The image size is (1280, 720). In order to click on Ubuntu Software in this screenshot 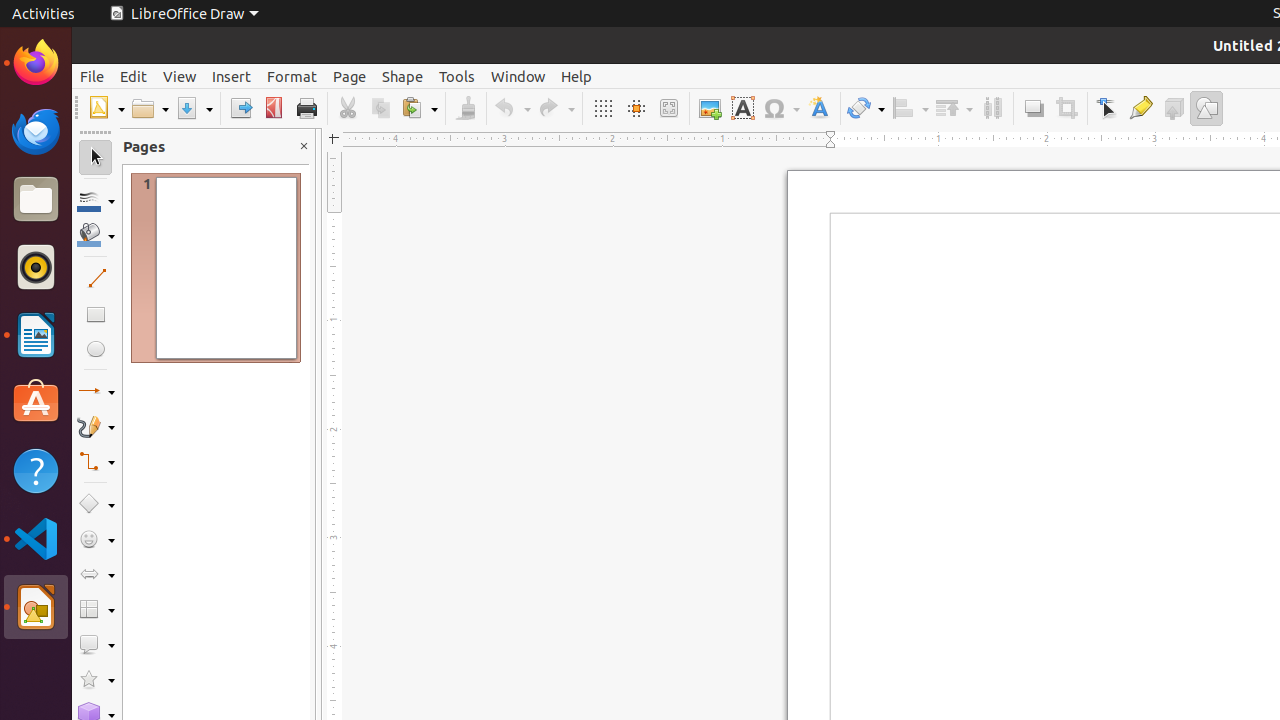, I will do `click(36, 402)`.